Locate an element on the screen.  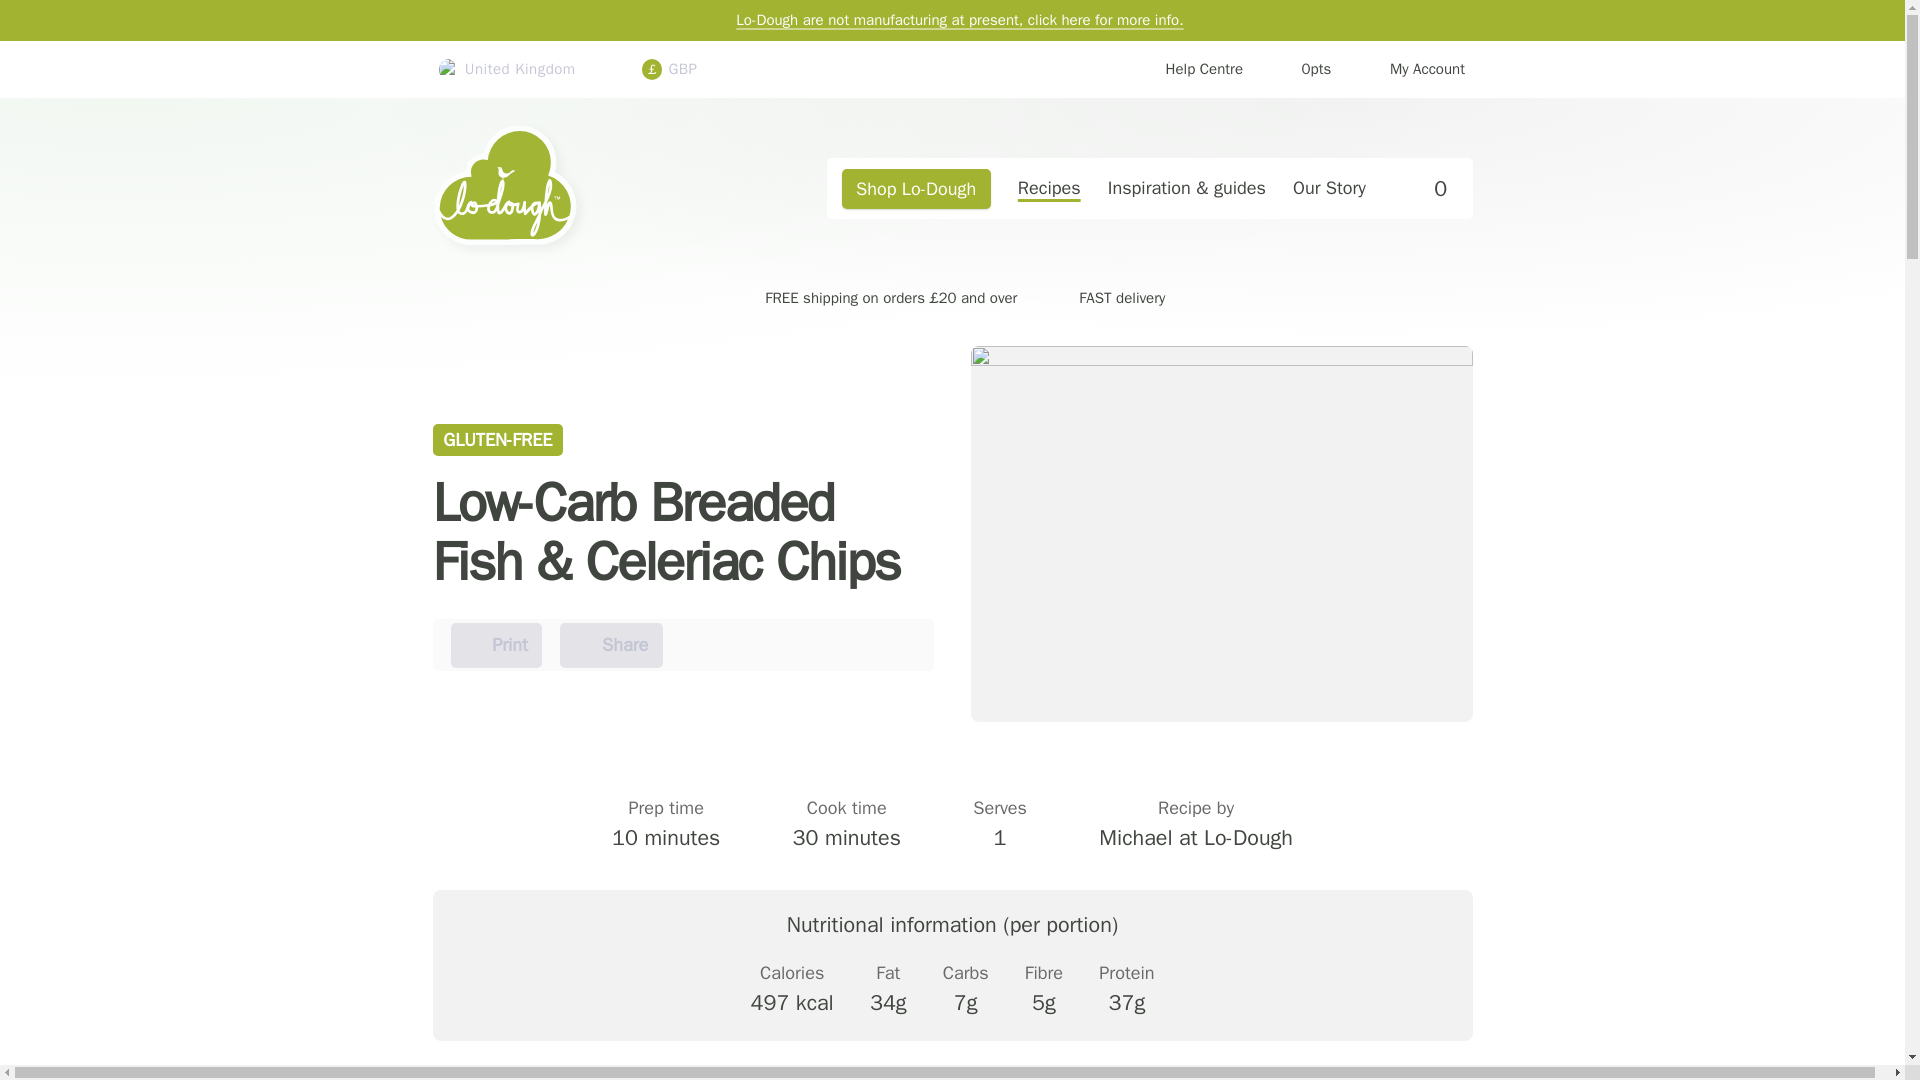
Lo-Dough is located at coordinates (582, 188).